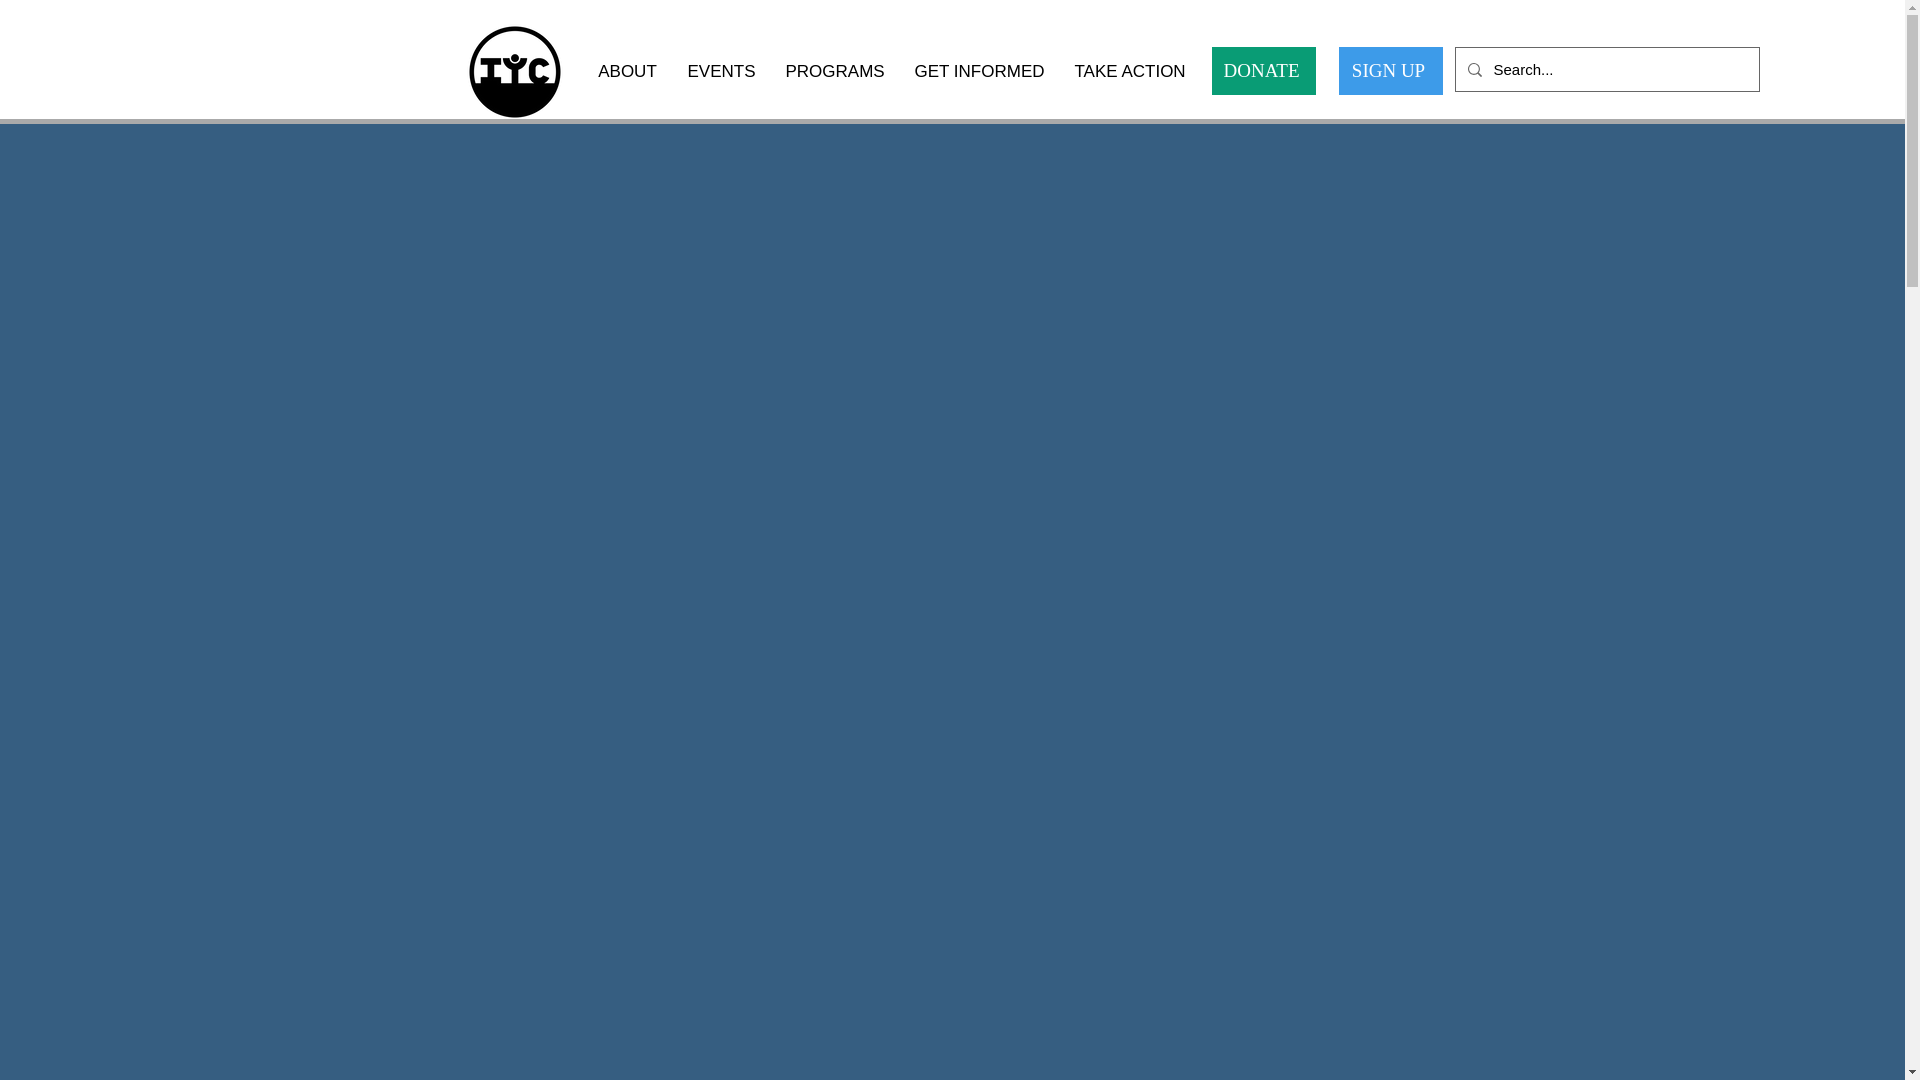  Describe the element at coordinates (834, 72) in the screenshot. I see `PROGRAMS` at that location.